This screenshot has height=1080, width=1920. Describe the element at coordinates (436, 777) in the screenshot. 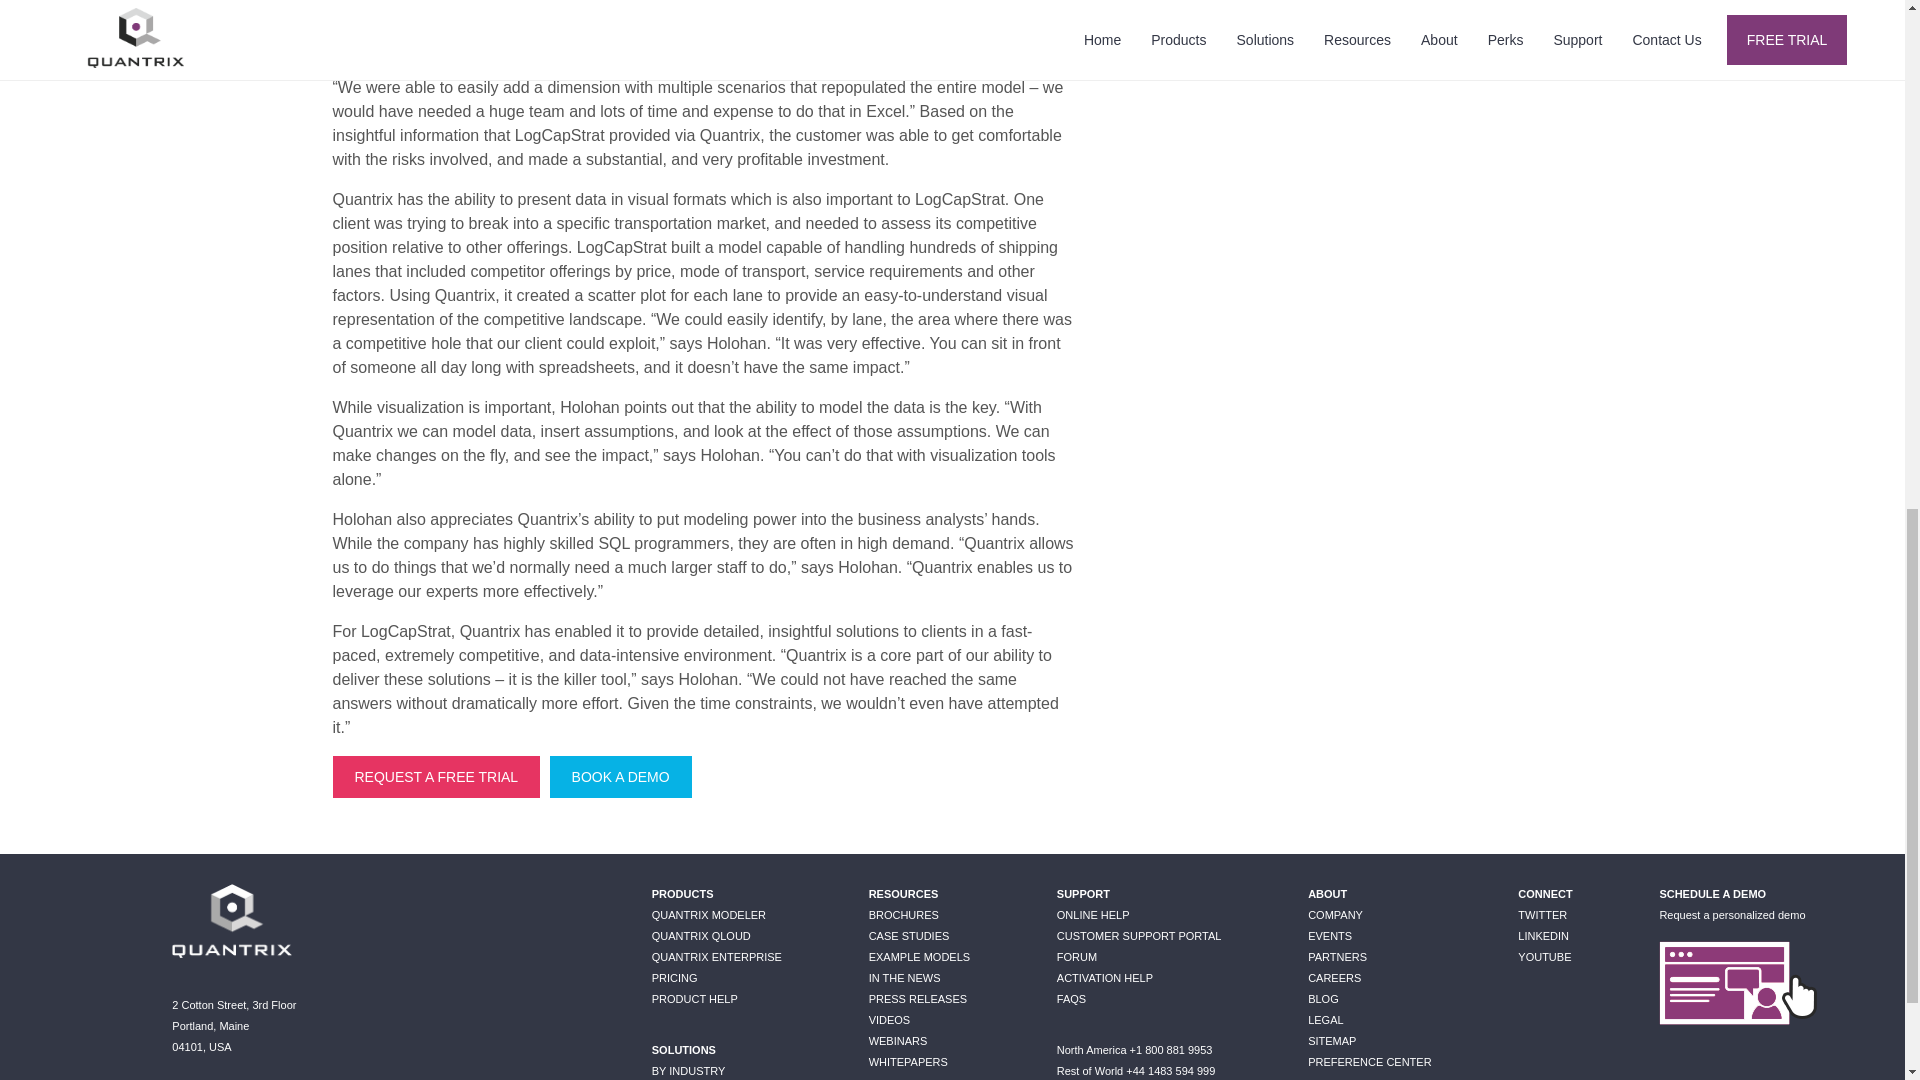

I see `REQUEST A FREE TRIAL` at that location.